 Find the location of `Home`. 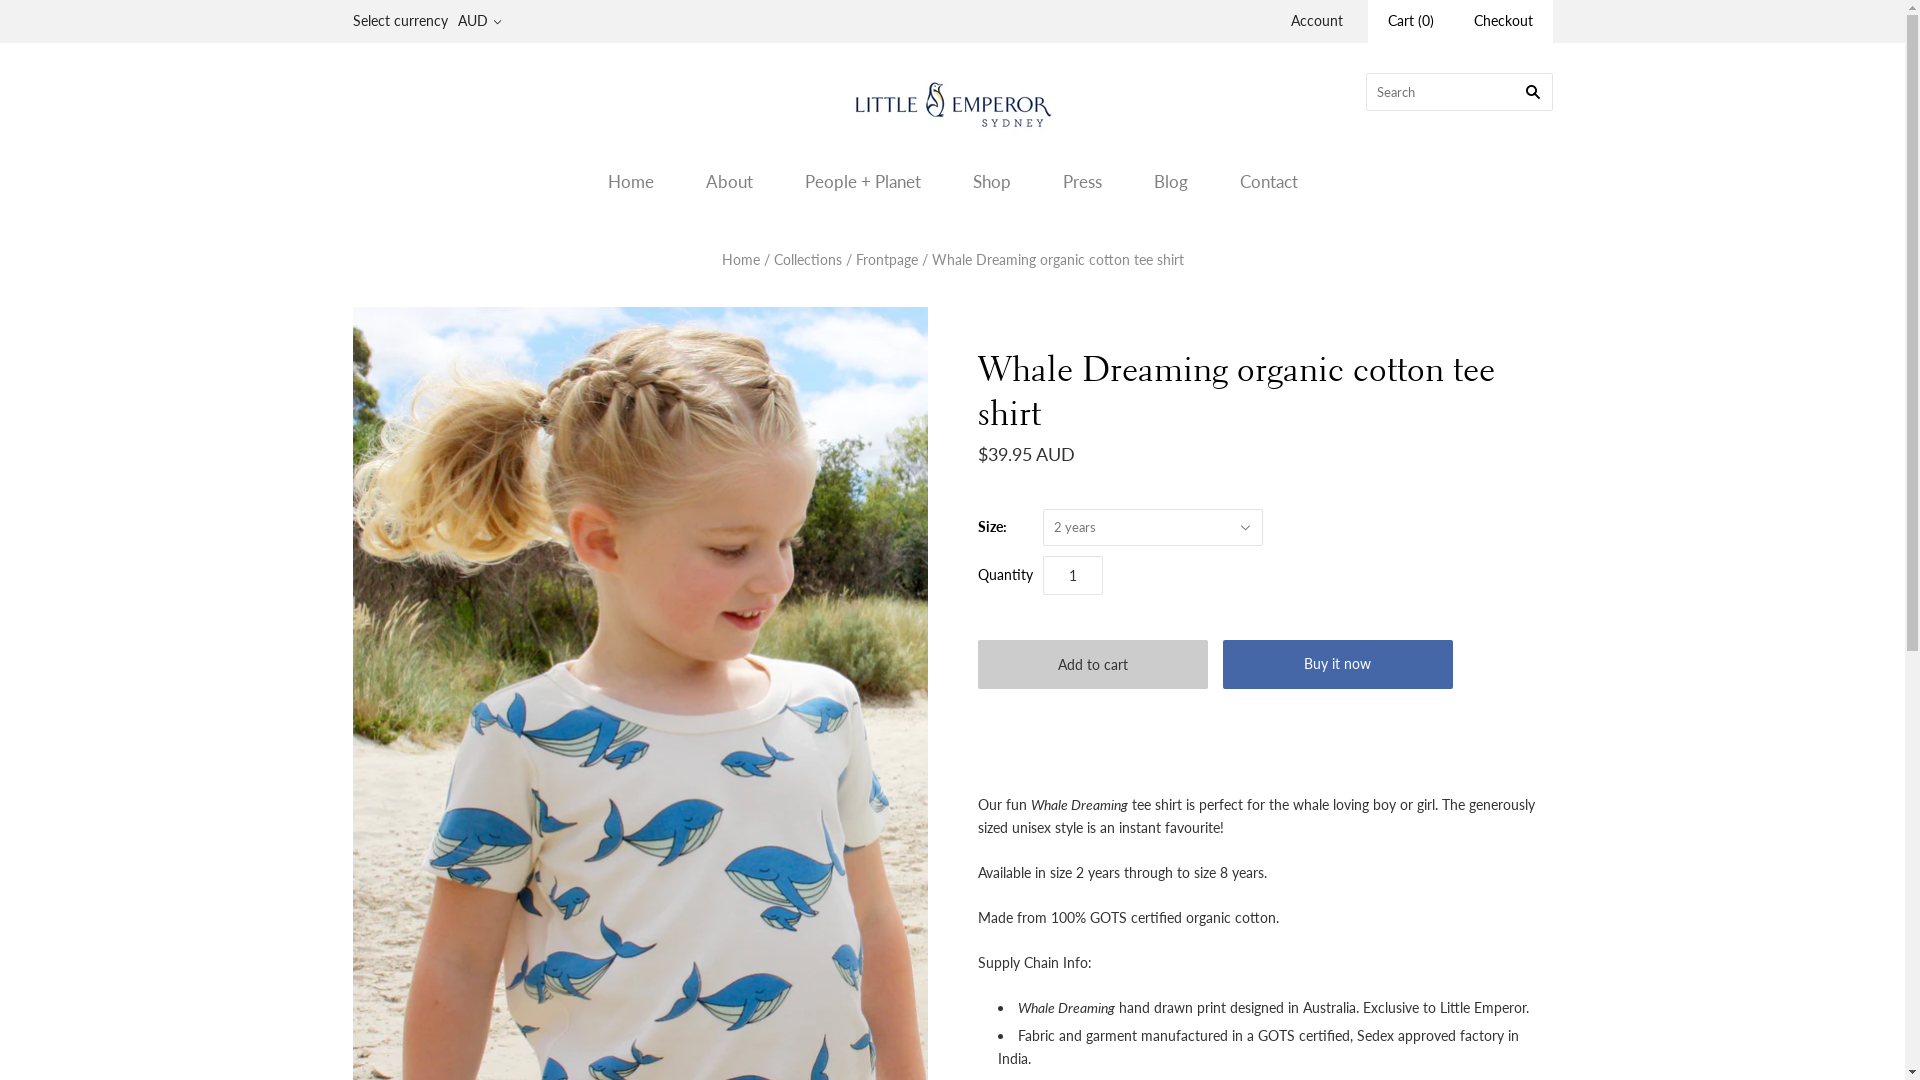

Home is located at coordinates (741, 260).